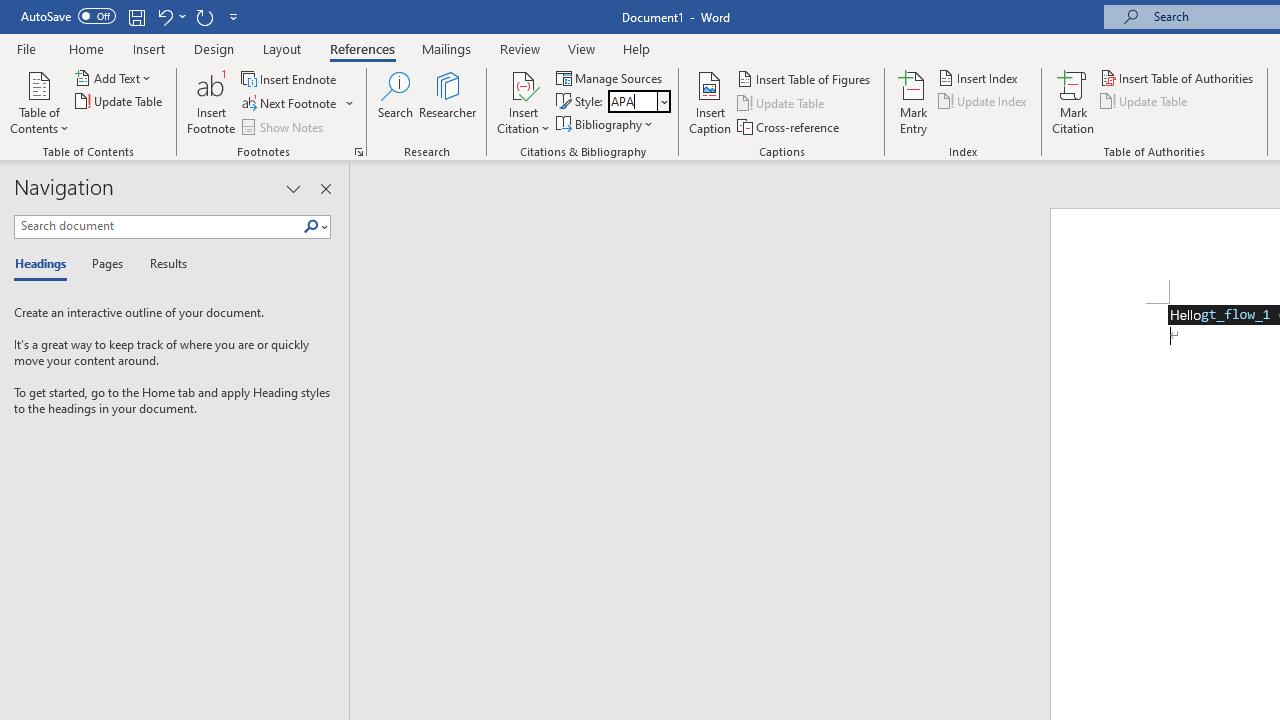 Image resolution: width=1280 pixels, height=720 pixels. What do you see at coordinates (1178, 78) in the screenshot?
I see `Insert Table of Authorities...` at bounding box center [1178, 78].